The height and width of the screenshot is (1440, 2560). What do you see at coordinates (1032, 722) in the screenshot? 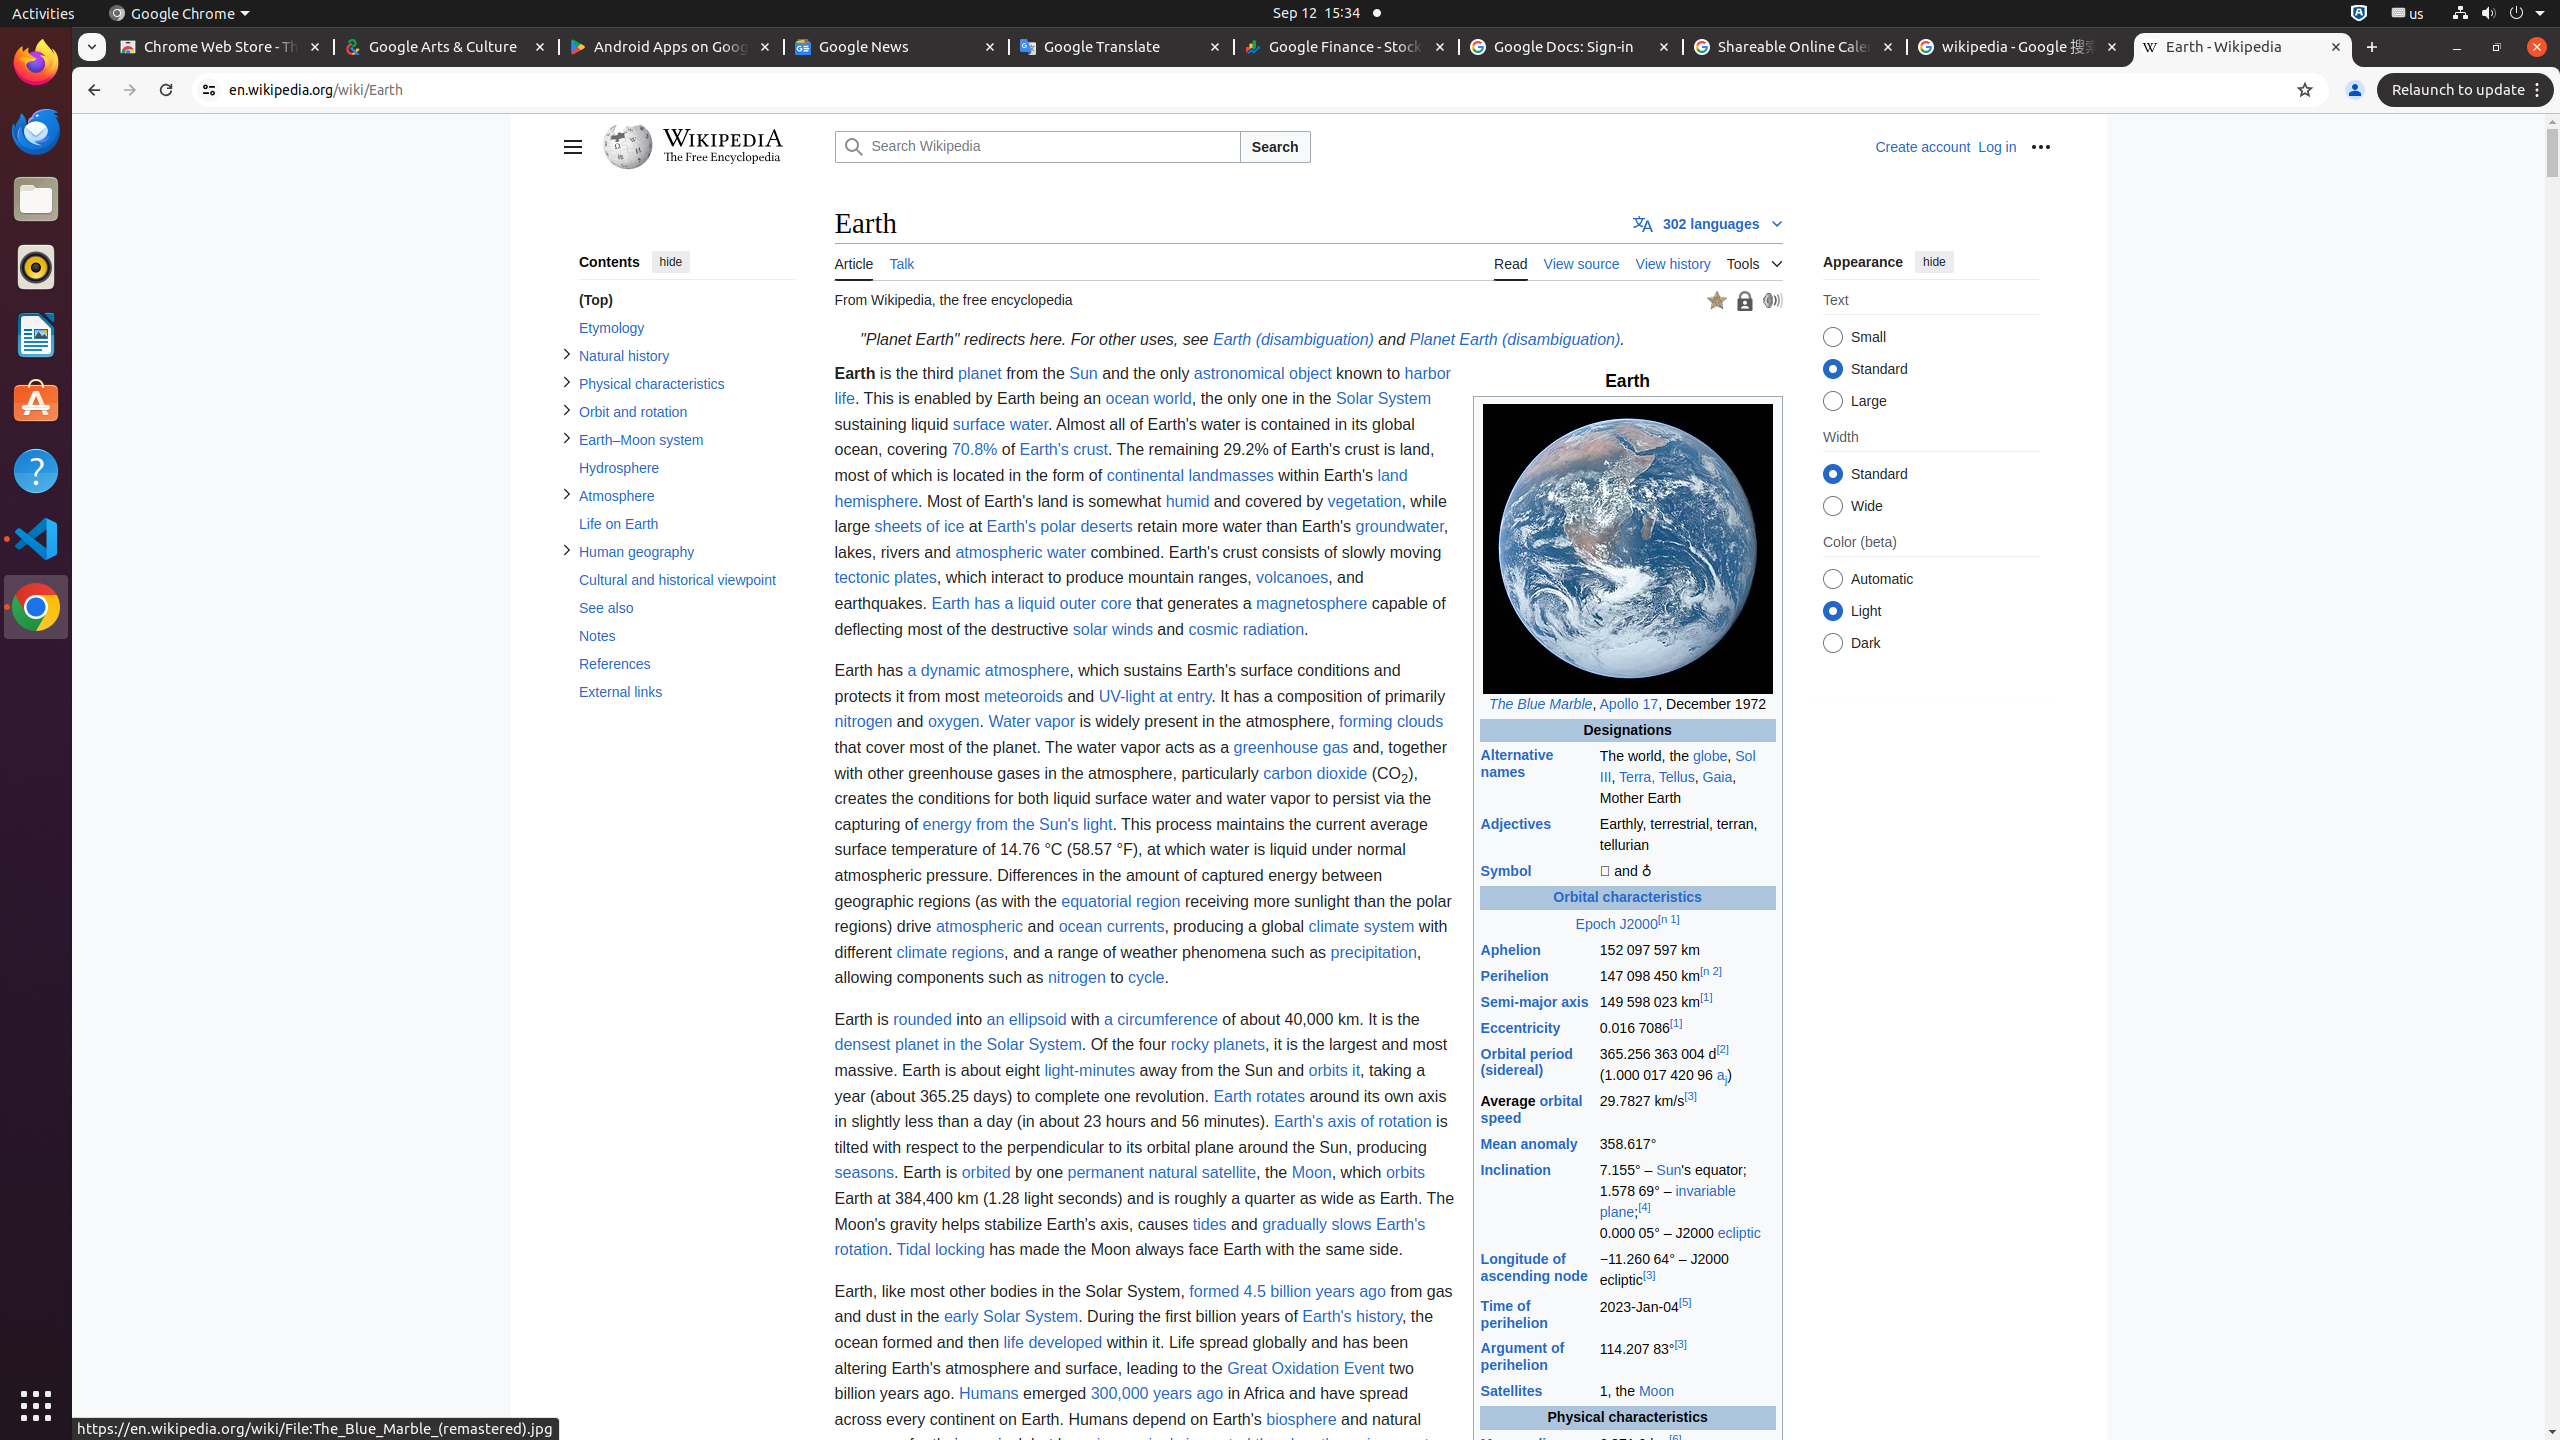
I see `Water vapor` at bounding box center [1032, 722].